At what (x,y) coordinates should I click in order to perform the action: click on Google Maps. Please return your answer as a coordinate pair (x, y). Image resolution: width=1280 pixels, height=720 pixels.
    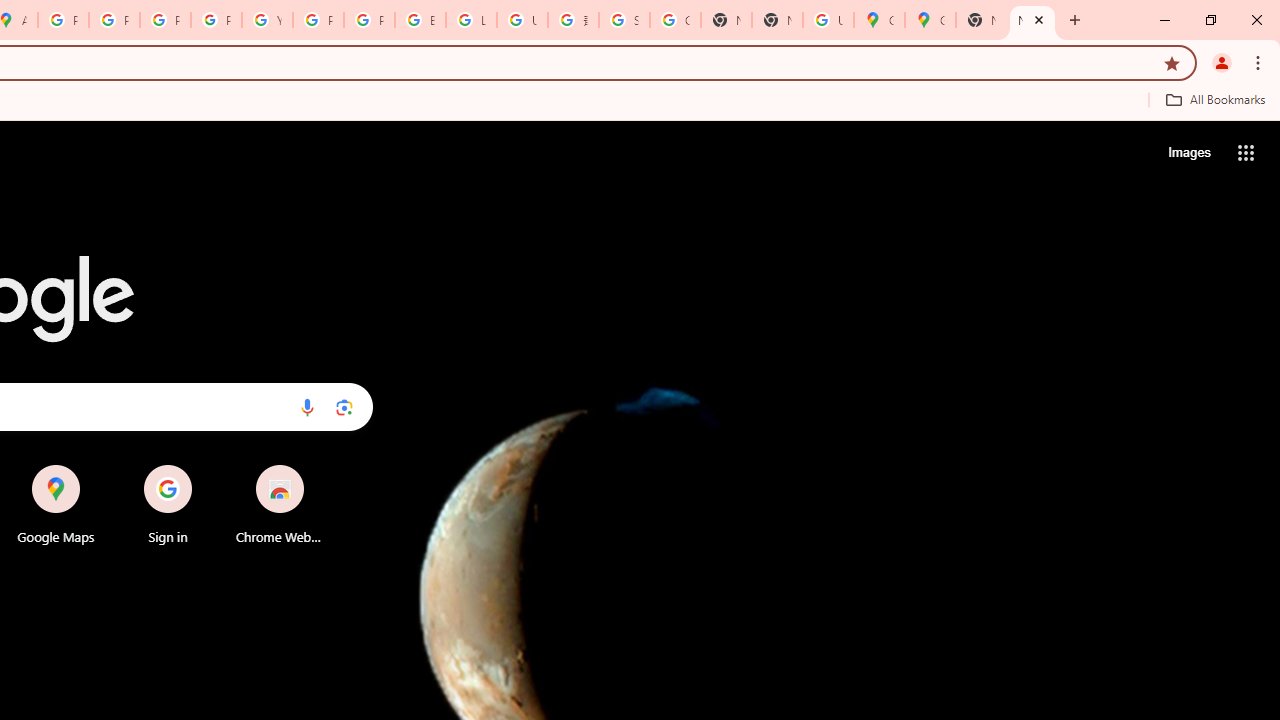
    Looking at the image, I should click on (56, 504).